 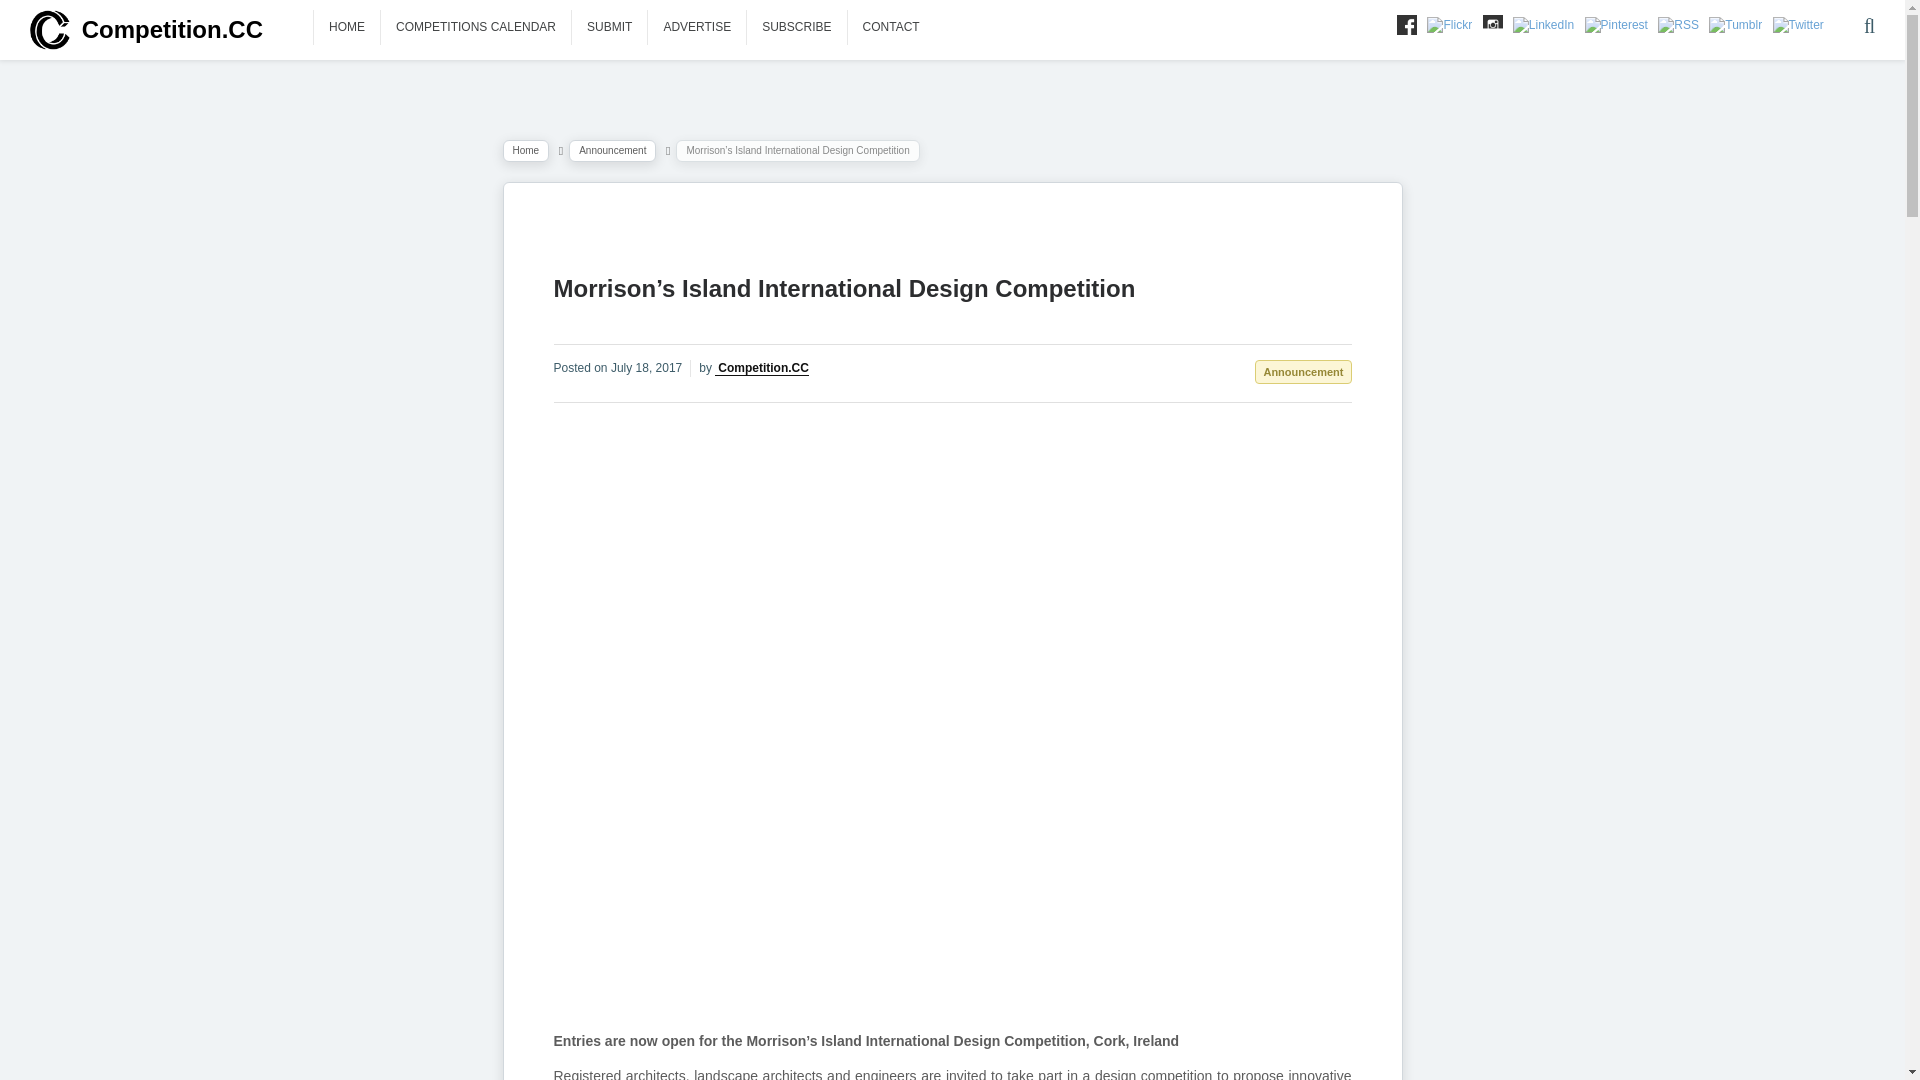 What do you see at coordinates (612, 151) in the screenshot?
I see `View all posts in Announcement` at bounding box center [612, 151].